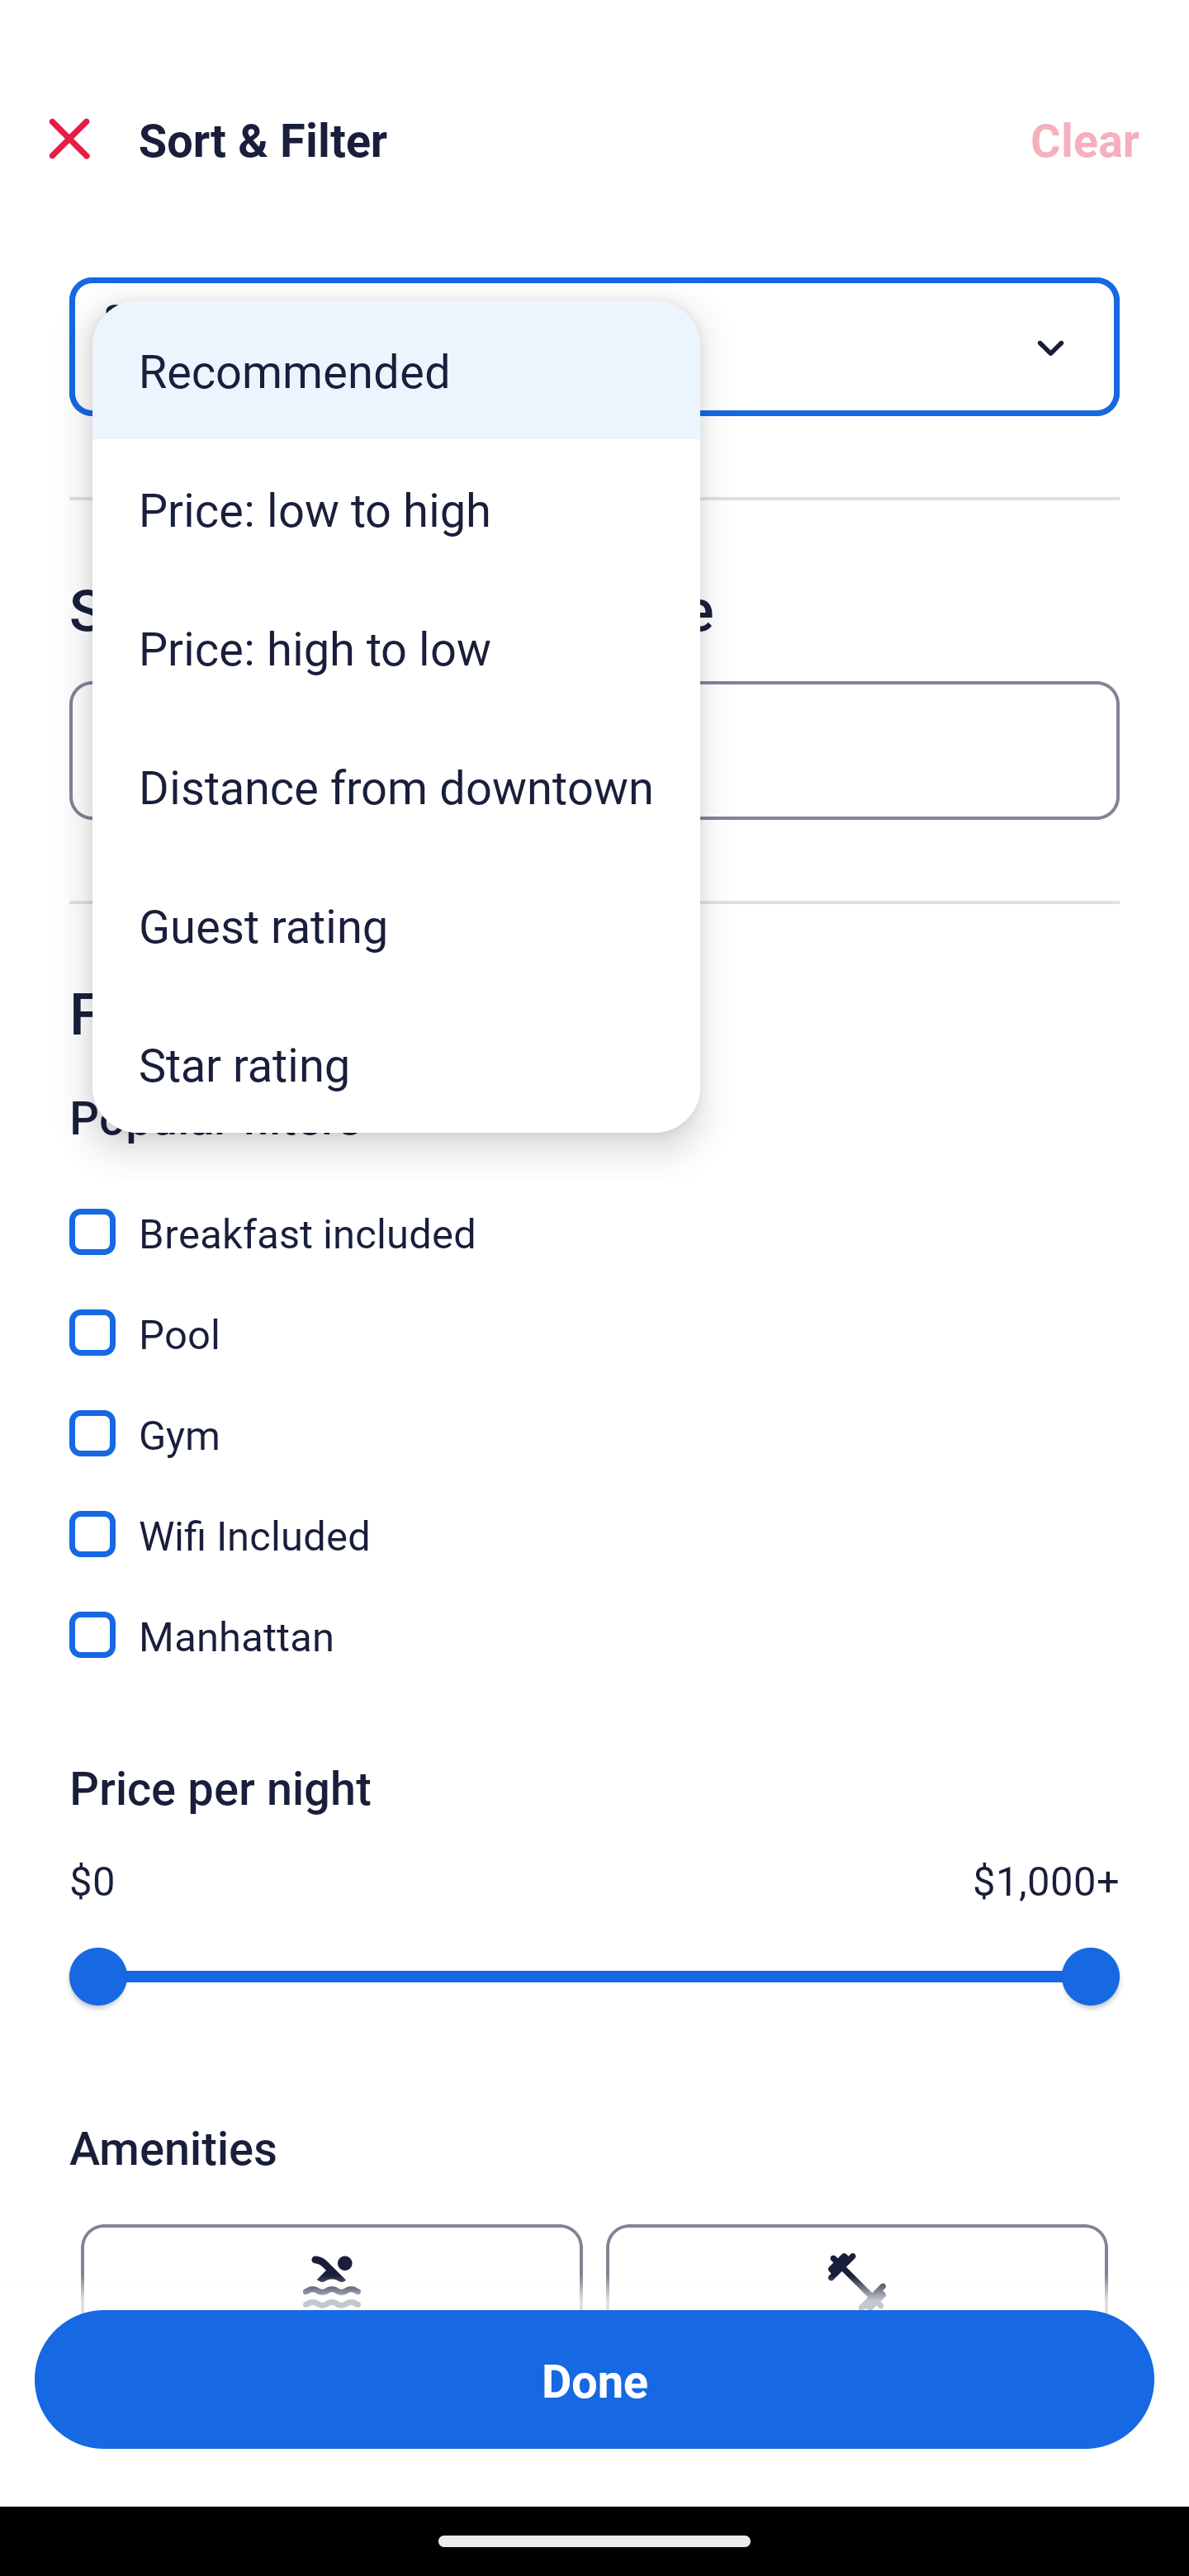 Image resolution: width=1189 pixels, height=2576 pixels. What do you see at coordinates (396, 925) in the screenshot?
I see `Guest rating` at bounding box center [396, 925].